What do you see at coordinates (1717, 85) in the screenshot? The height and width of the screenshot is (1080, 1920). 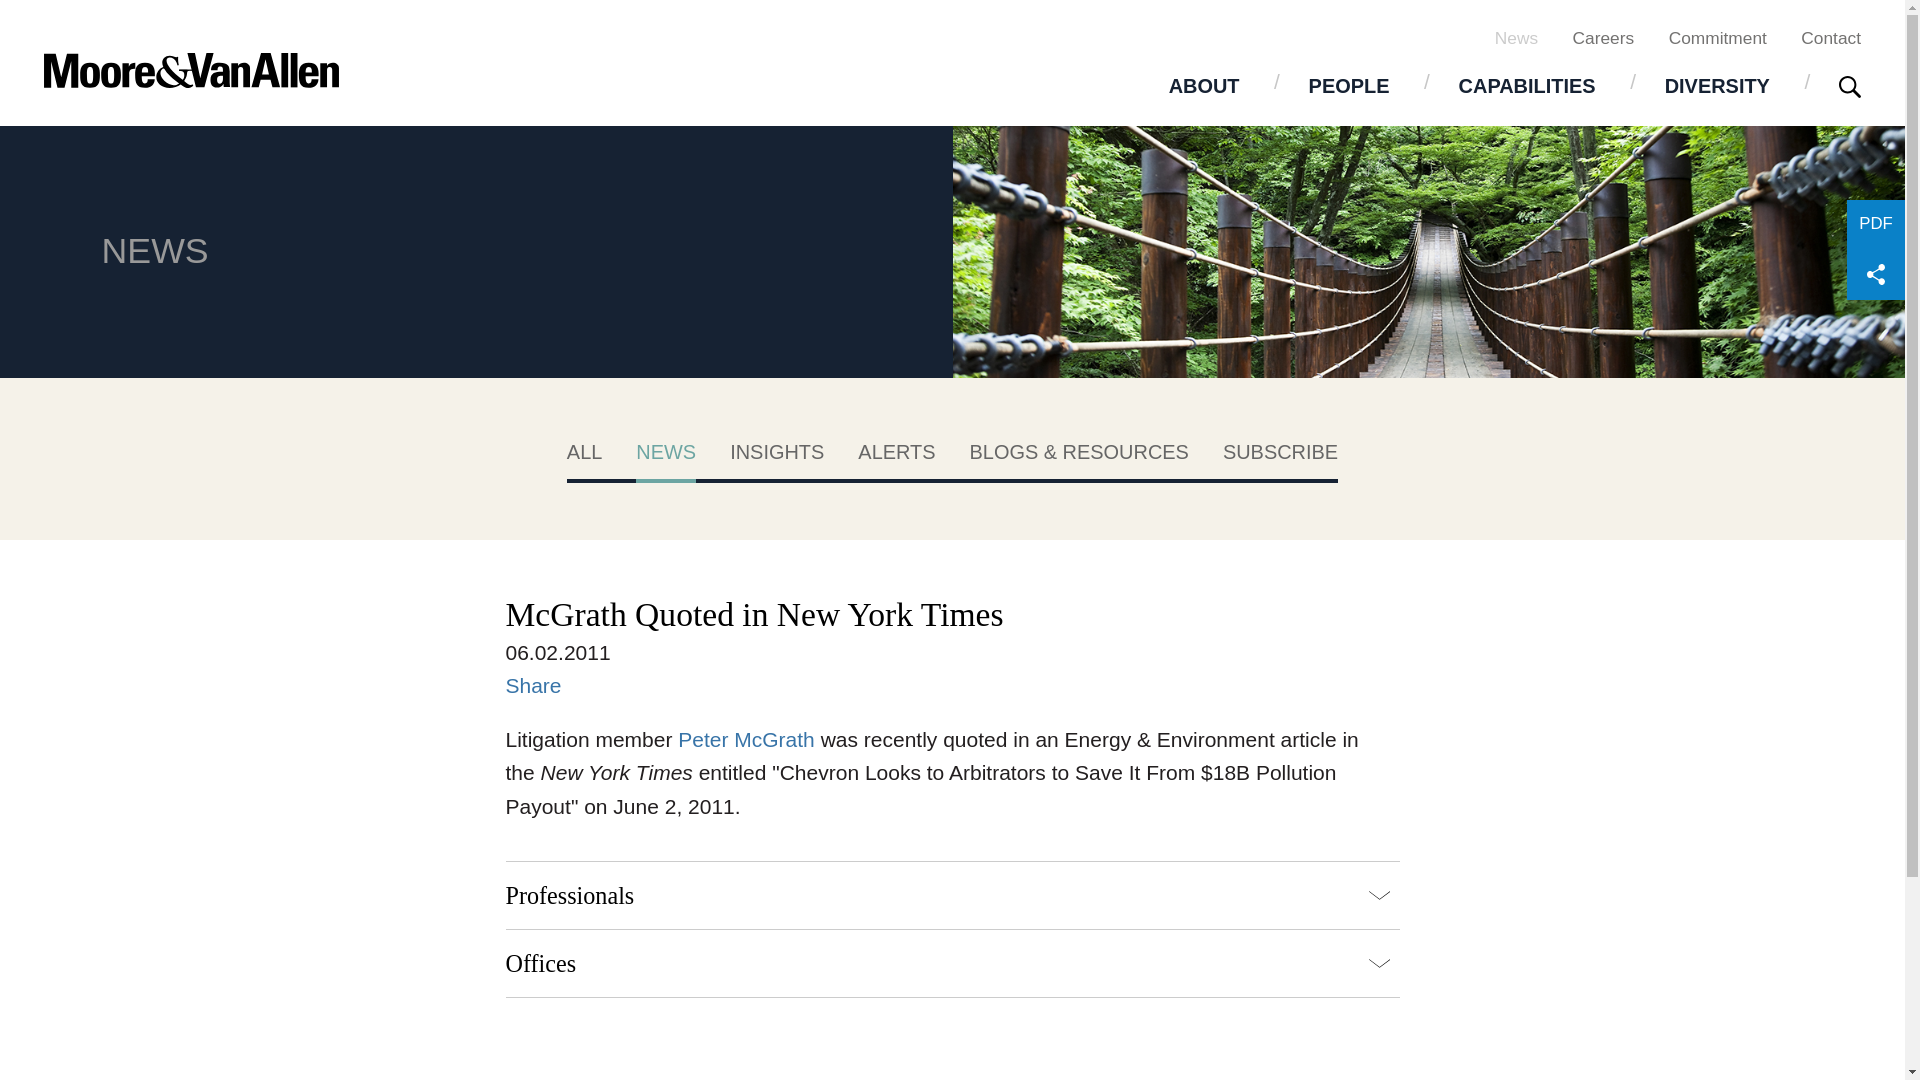 I see `DIVERSITY` at bounding box center [1717, 85].